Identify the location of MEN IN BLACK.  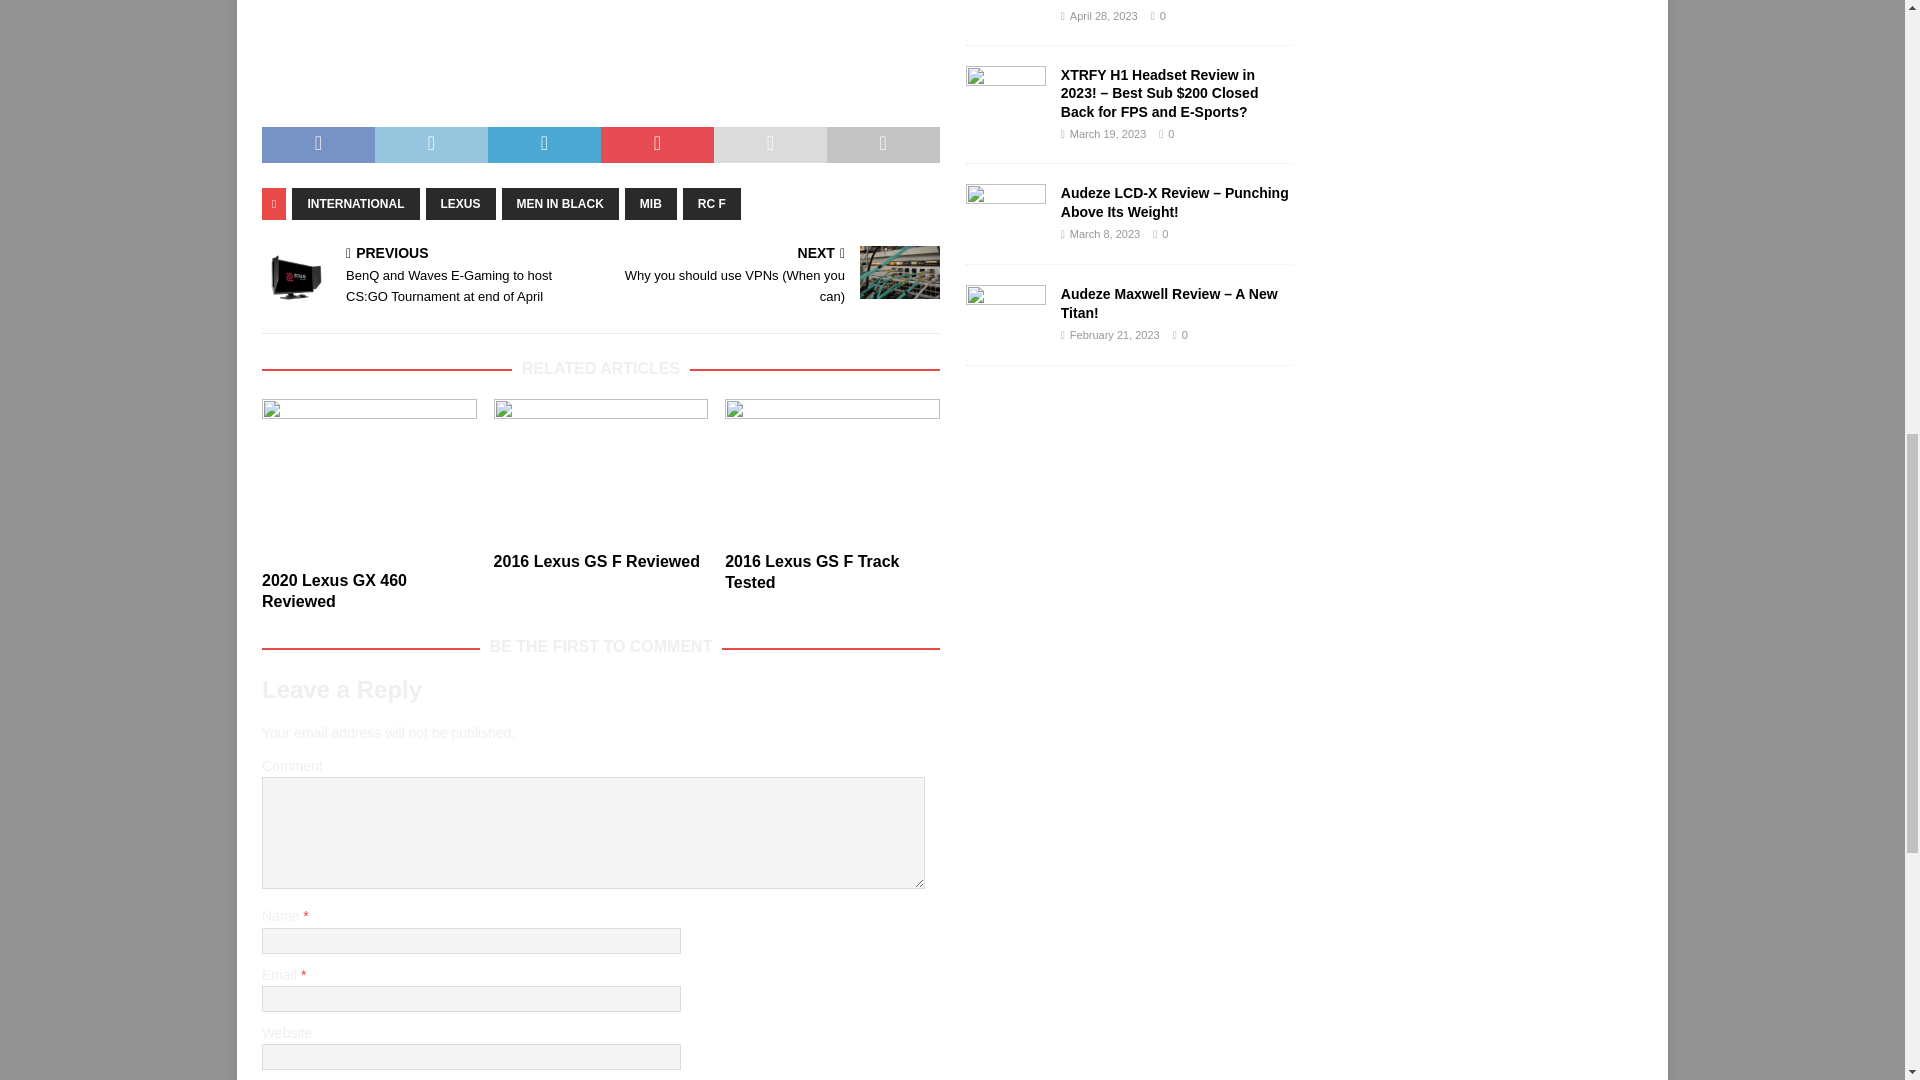
(560, 204).